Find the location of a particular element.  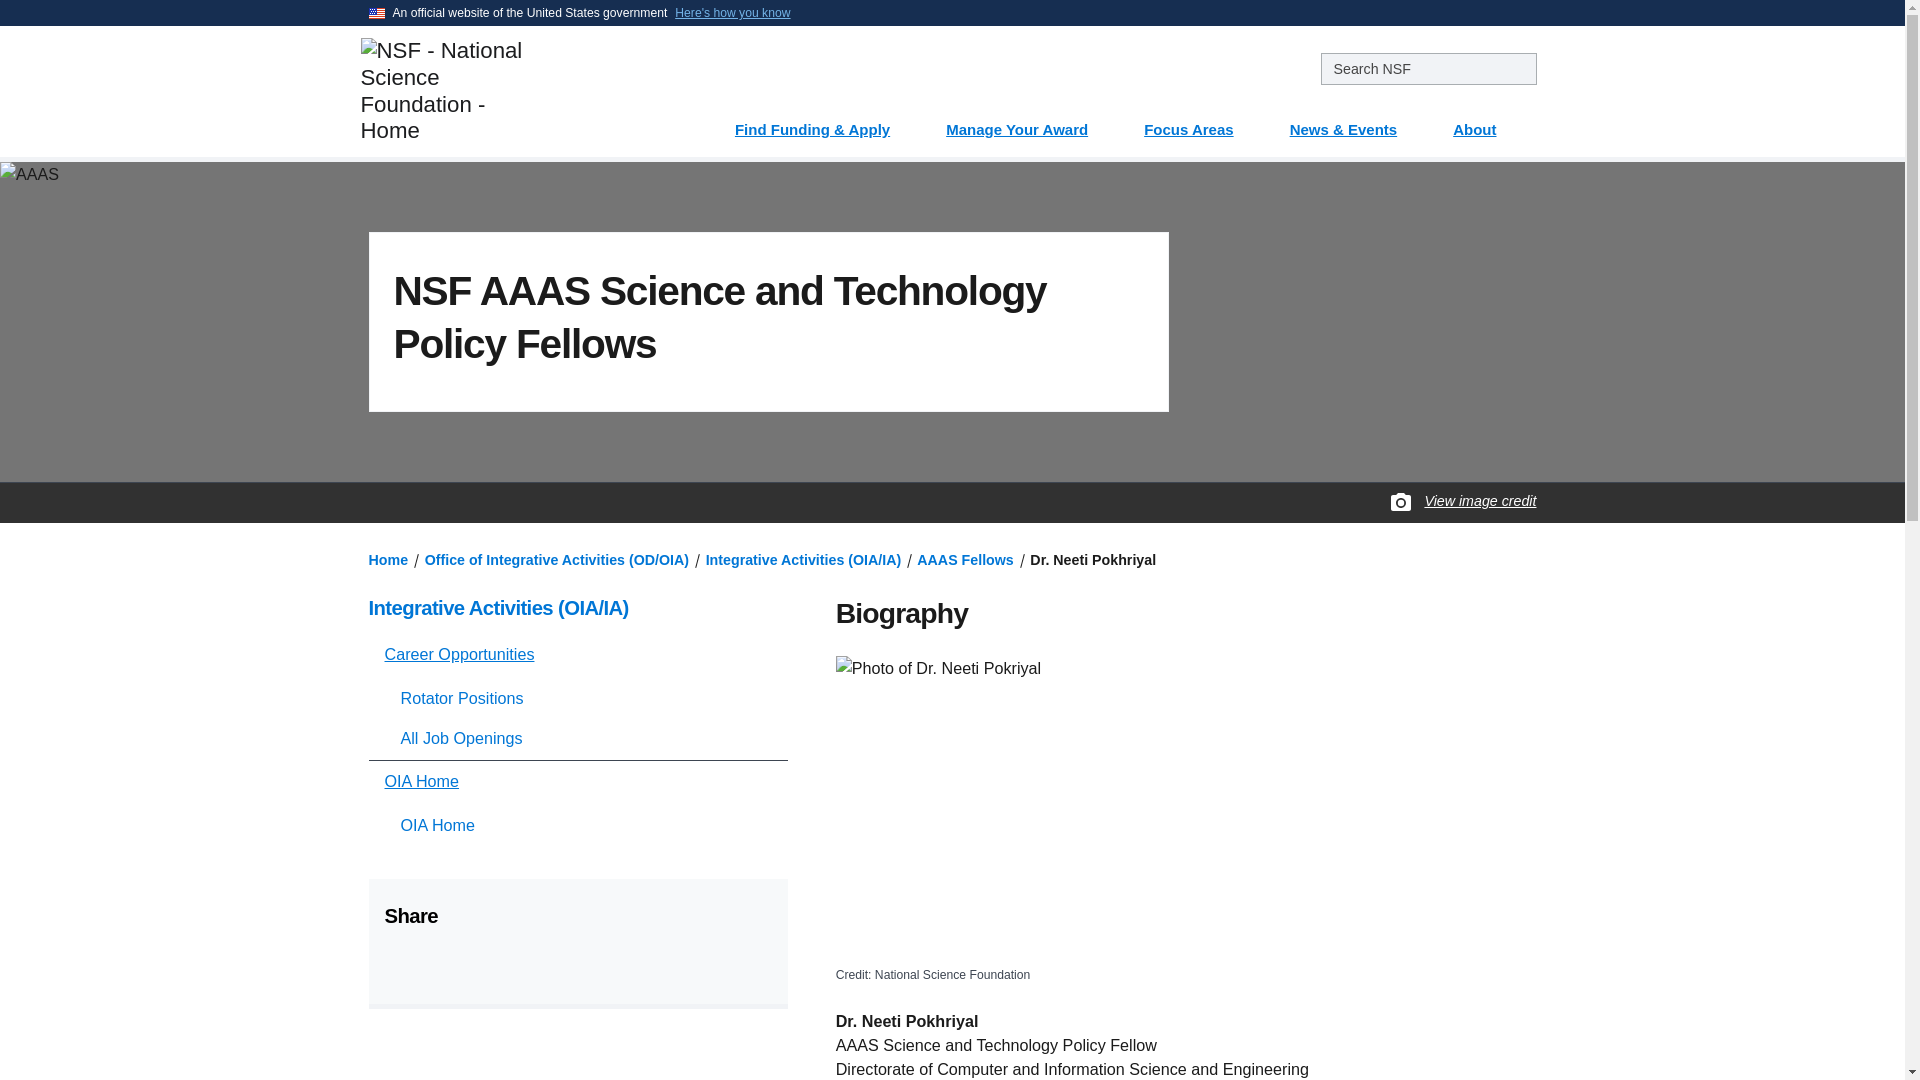

Facebook is located at coordinates (399, 962).